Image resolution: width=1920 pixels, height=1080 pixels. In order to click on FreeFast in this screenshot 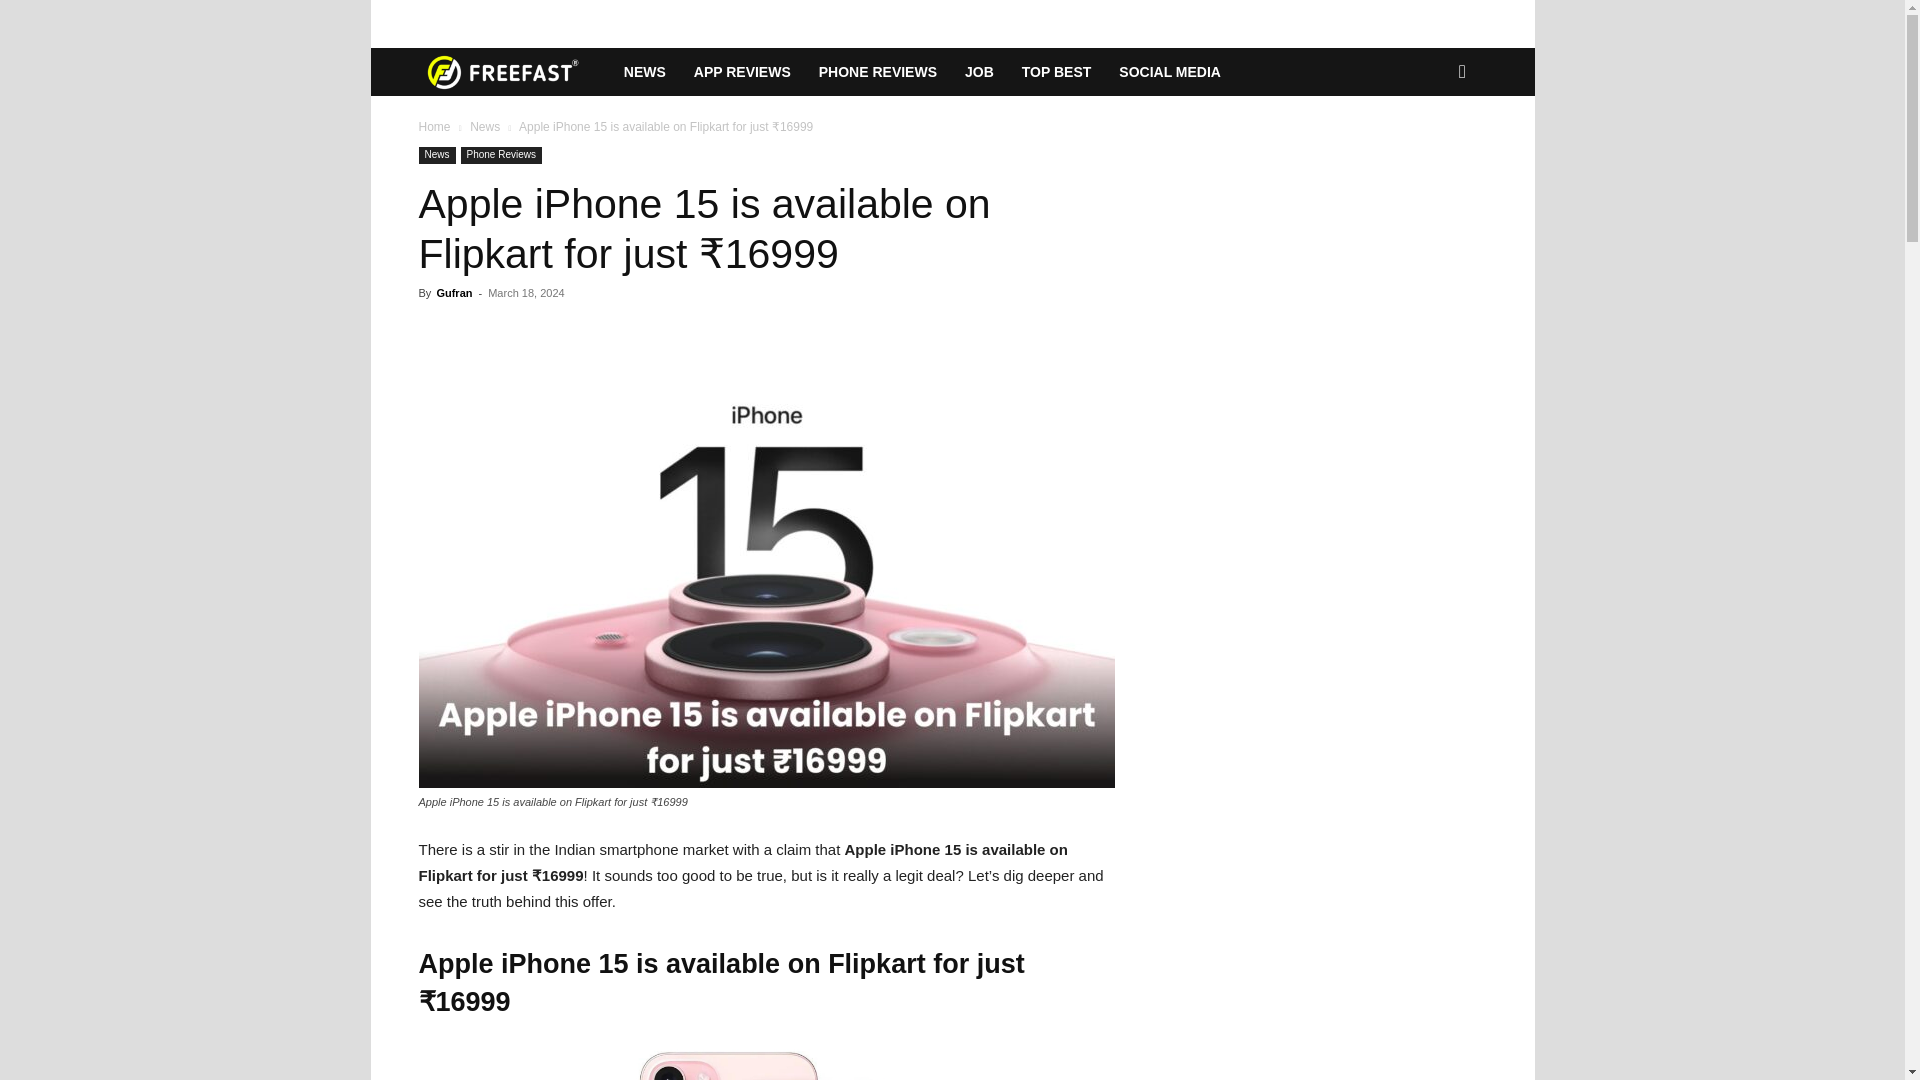, I will do `click(513, 72)`.